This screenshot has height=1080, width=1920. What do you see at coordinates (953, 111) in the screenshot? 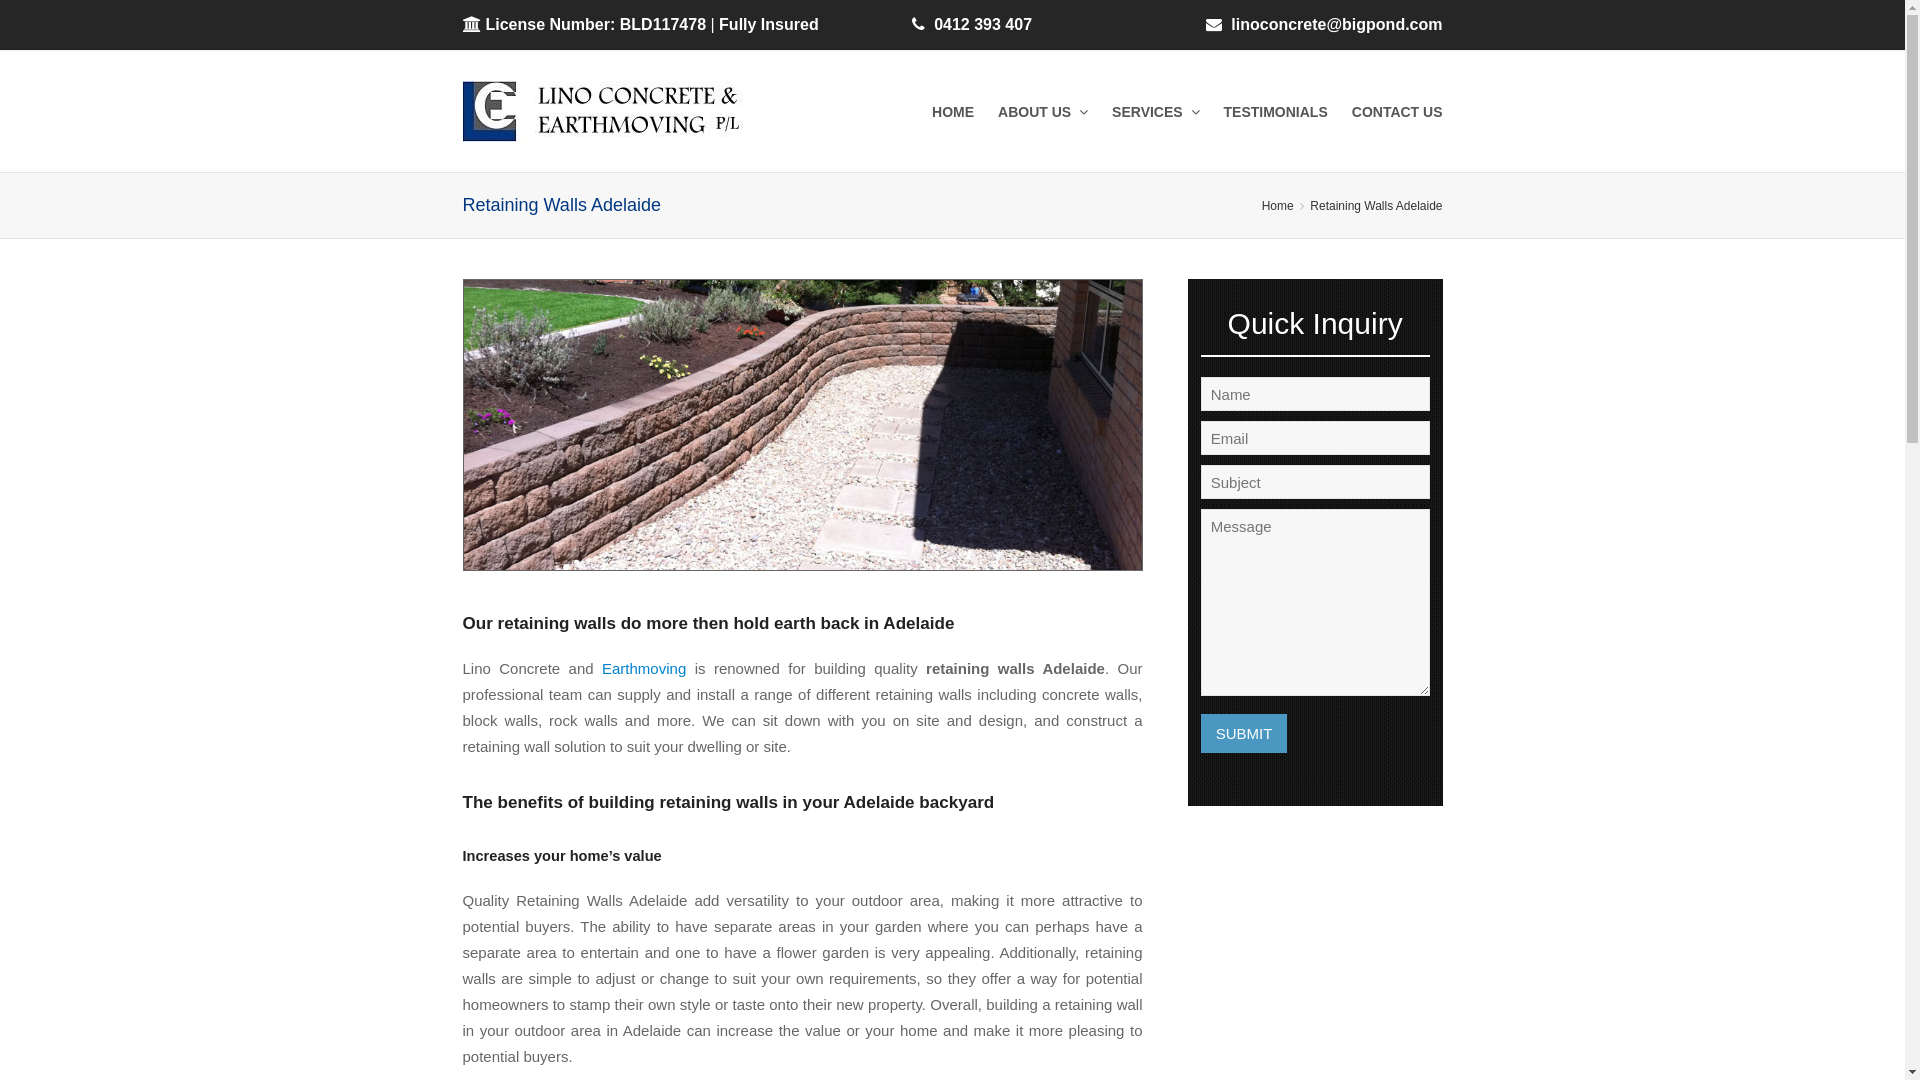
I see `HOME` at bounding box center [953, 111].